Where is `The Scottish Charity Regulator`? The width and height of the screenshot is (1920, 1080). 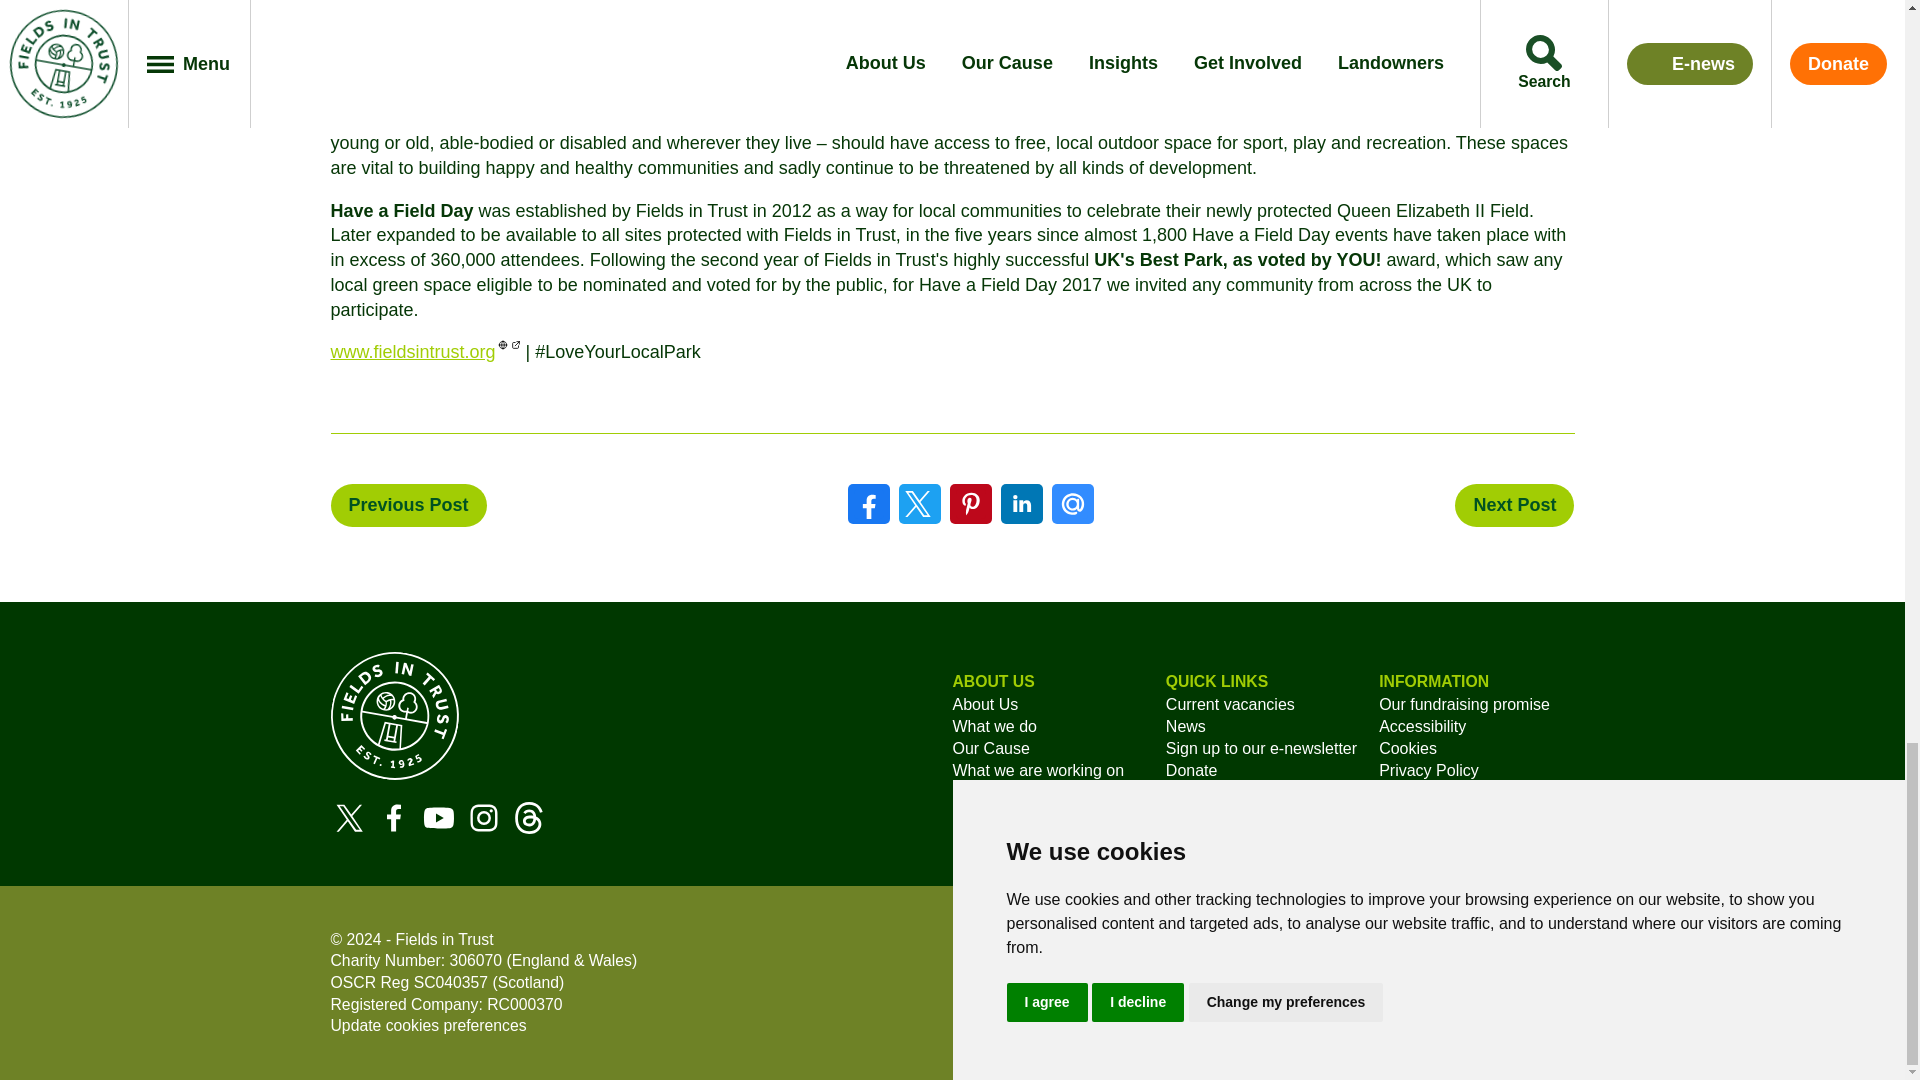 The Scottish Charity Regulator is located at coordinates (353, 982).